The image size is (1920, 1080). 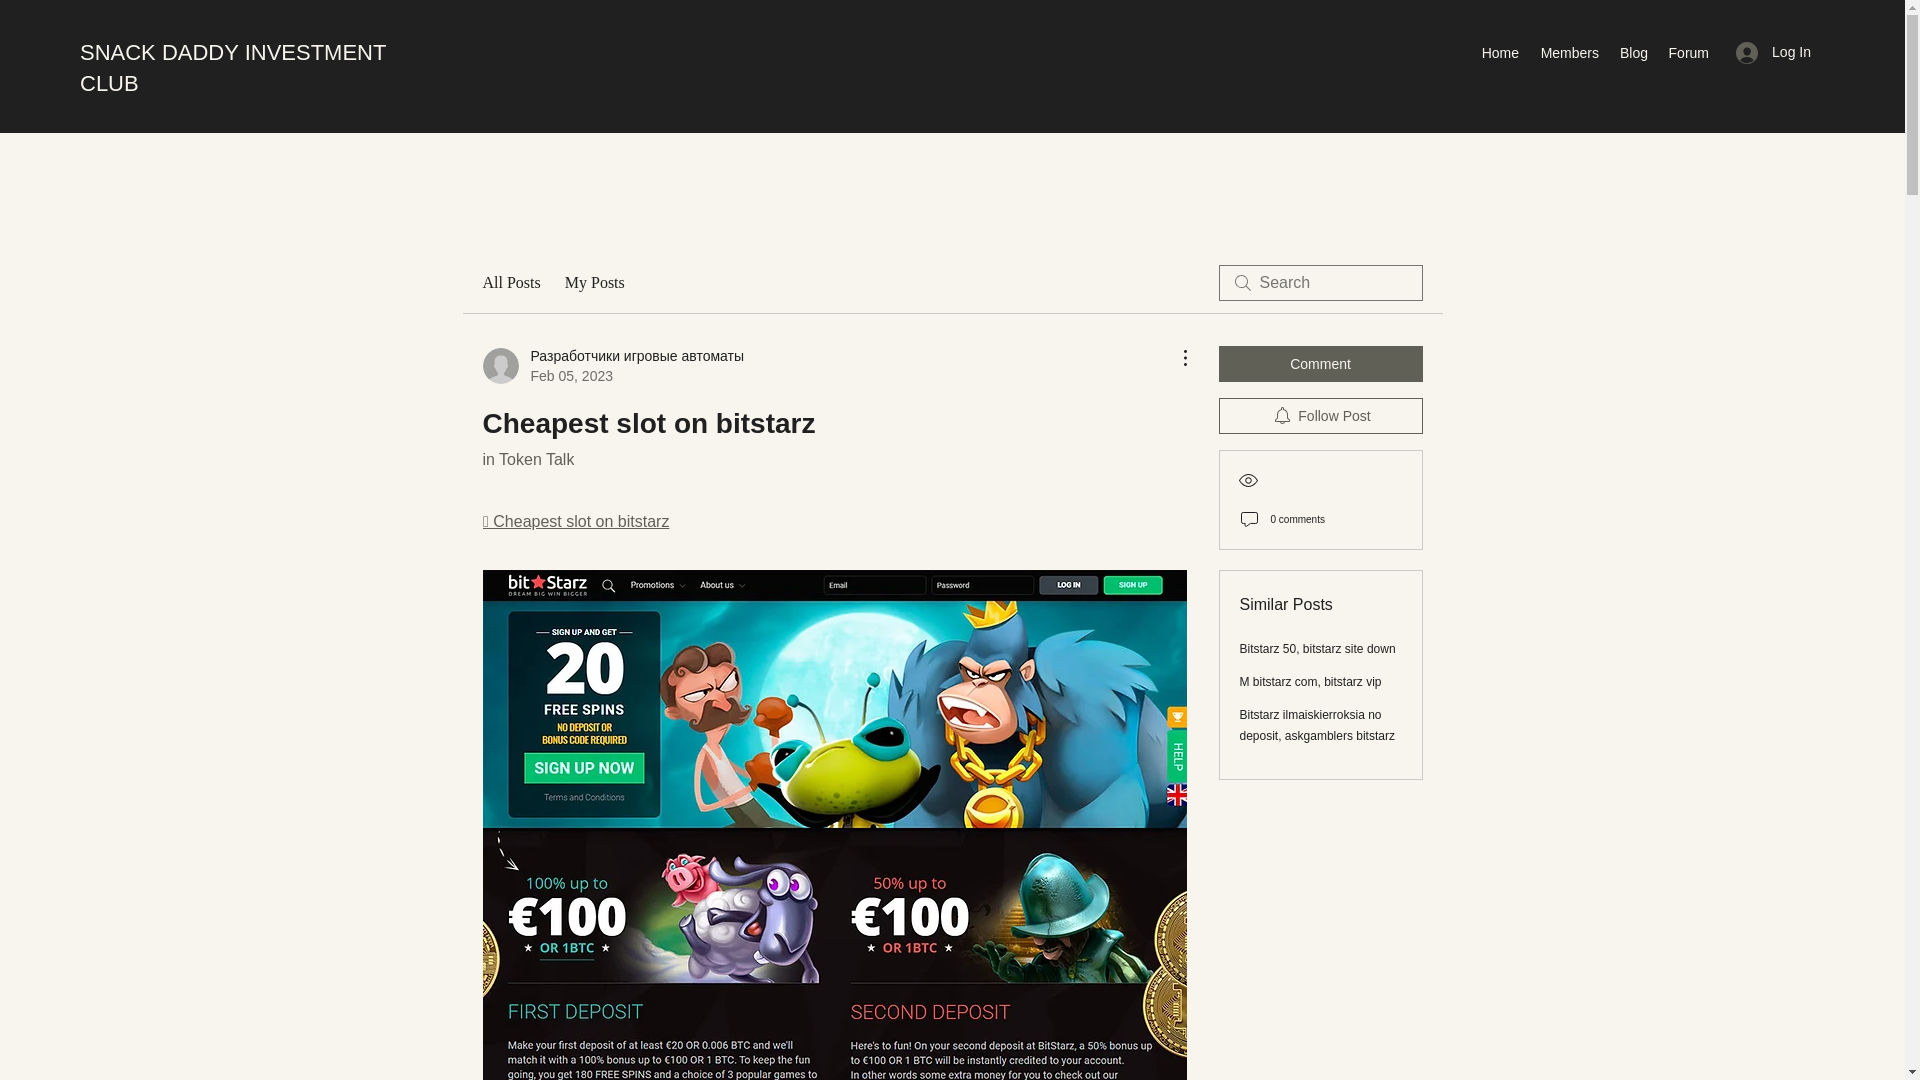 What do you see at coordinates (232, 68) in the screenshot?
I see `SNACK DADDY INVESTMENT CLUB` at bounding box center [232, 68].